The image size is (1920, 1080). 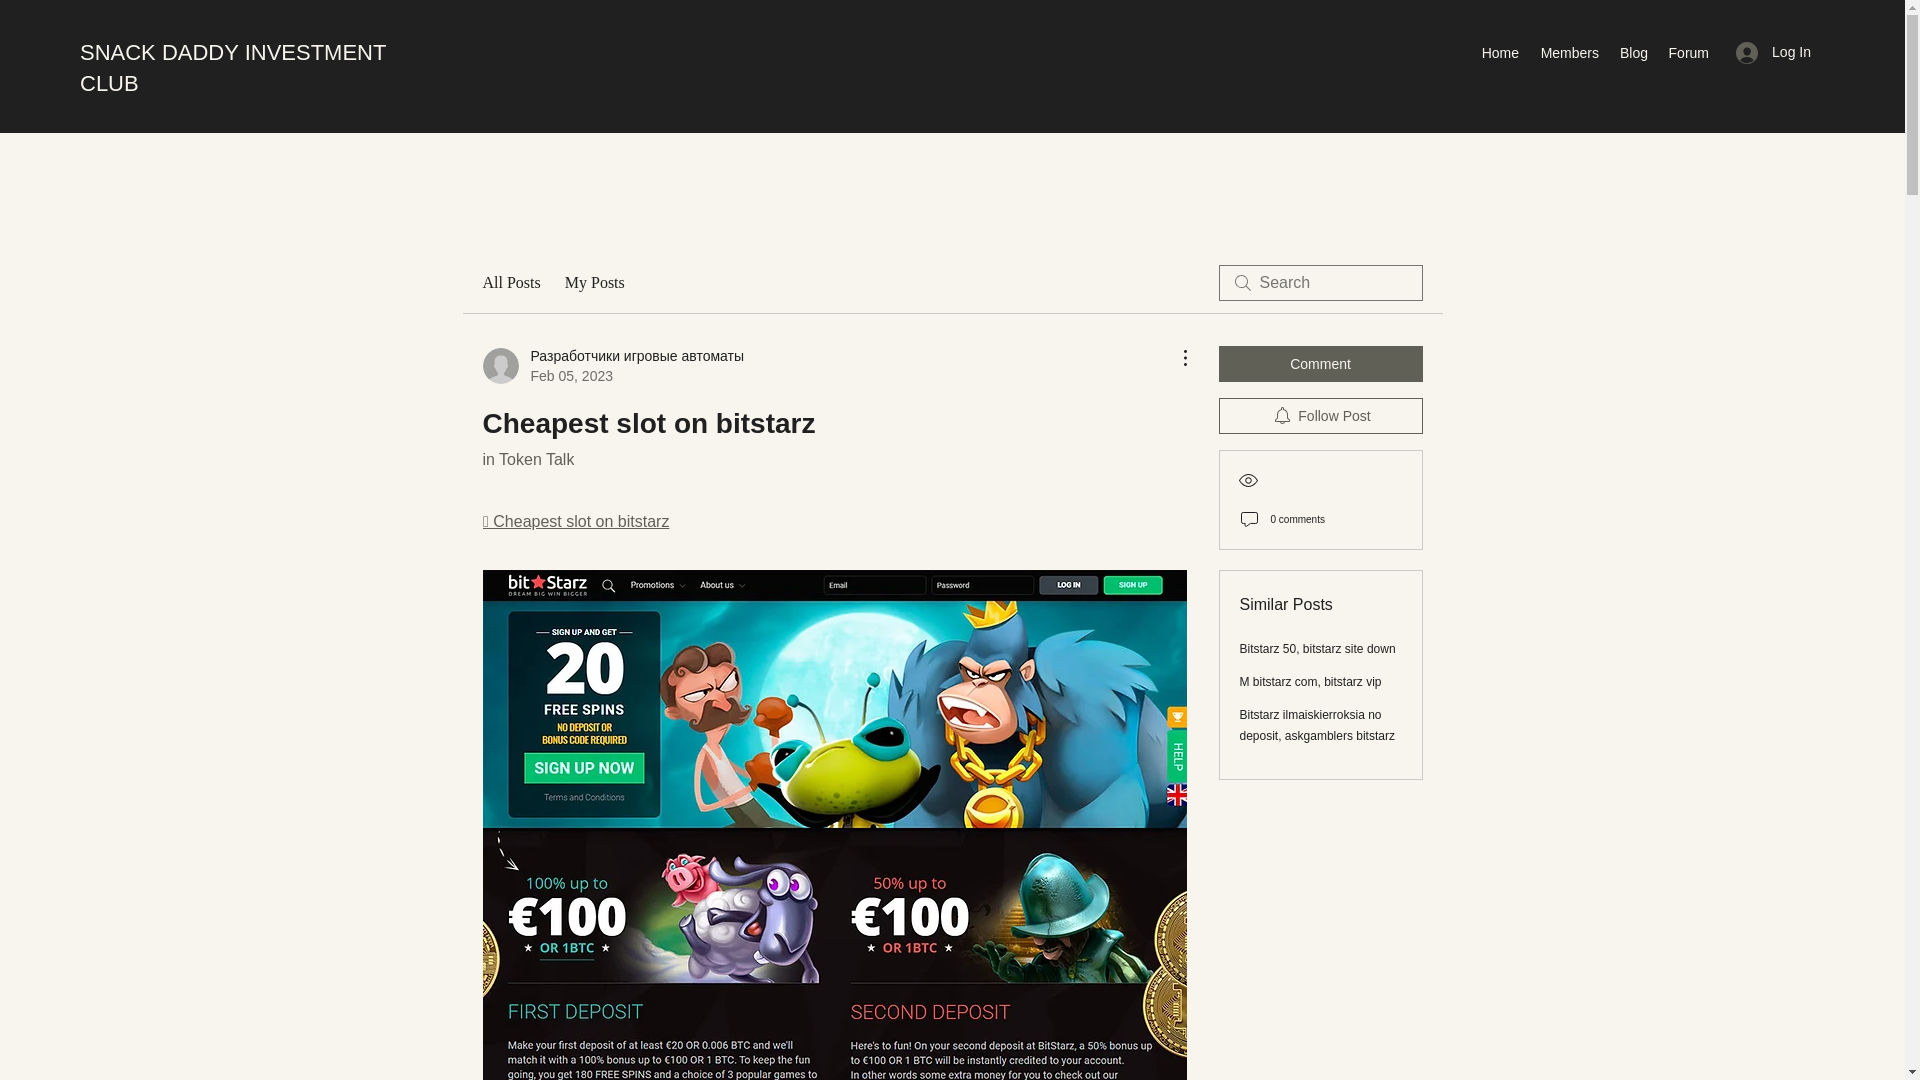 What do you see at coordinates (232, 68) in the screenshot?
I see `SNACK DADDY INVESTMENT CLUB` at bounding box center [232, 68].